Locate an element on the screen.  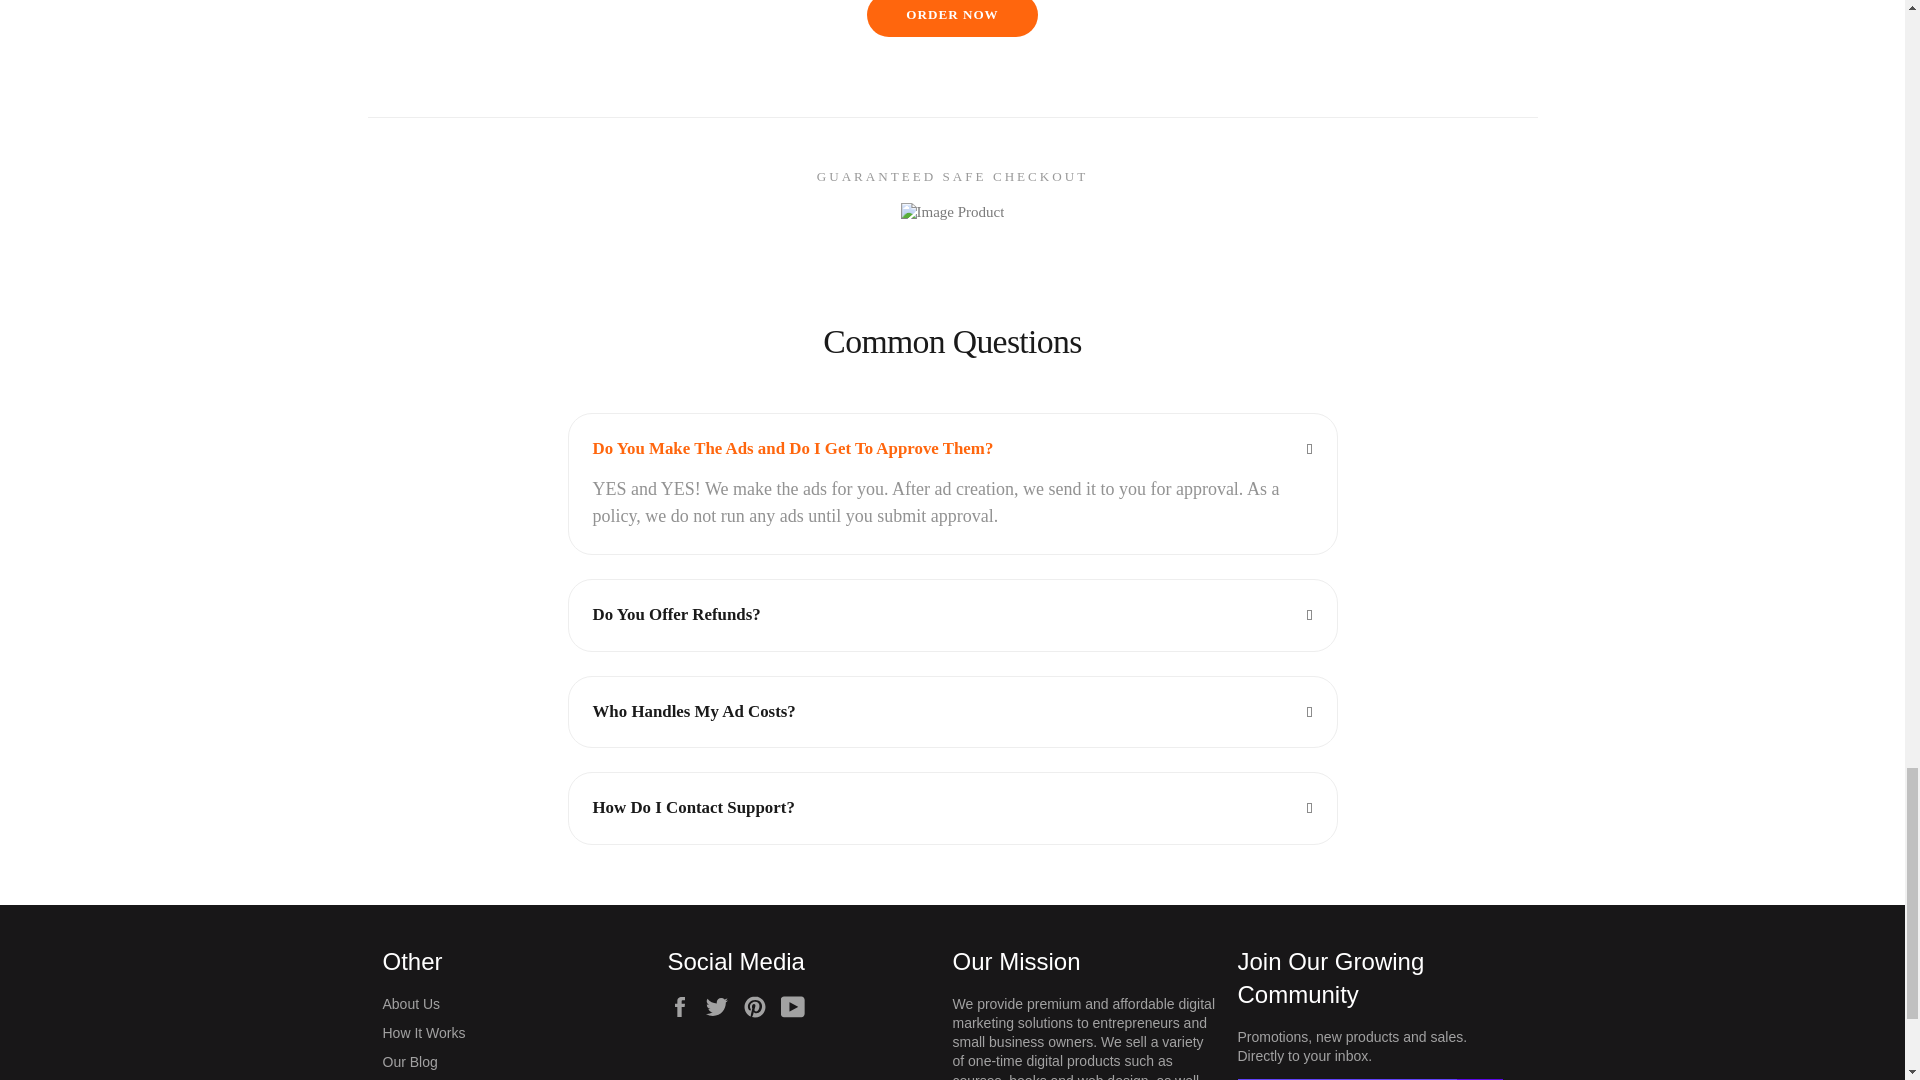
Socialtize on Facebook is located at coordinates (685, 1006).